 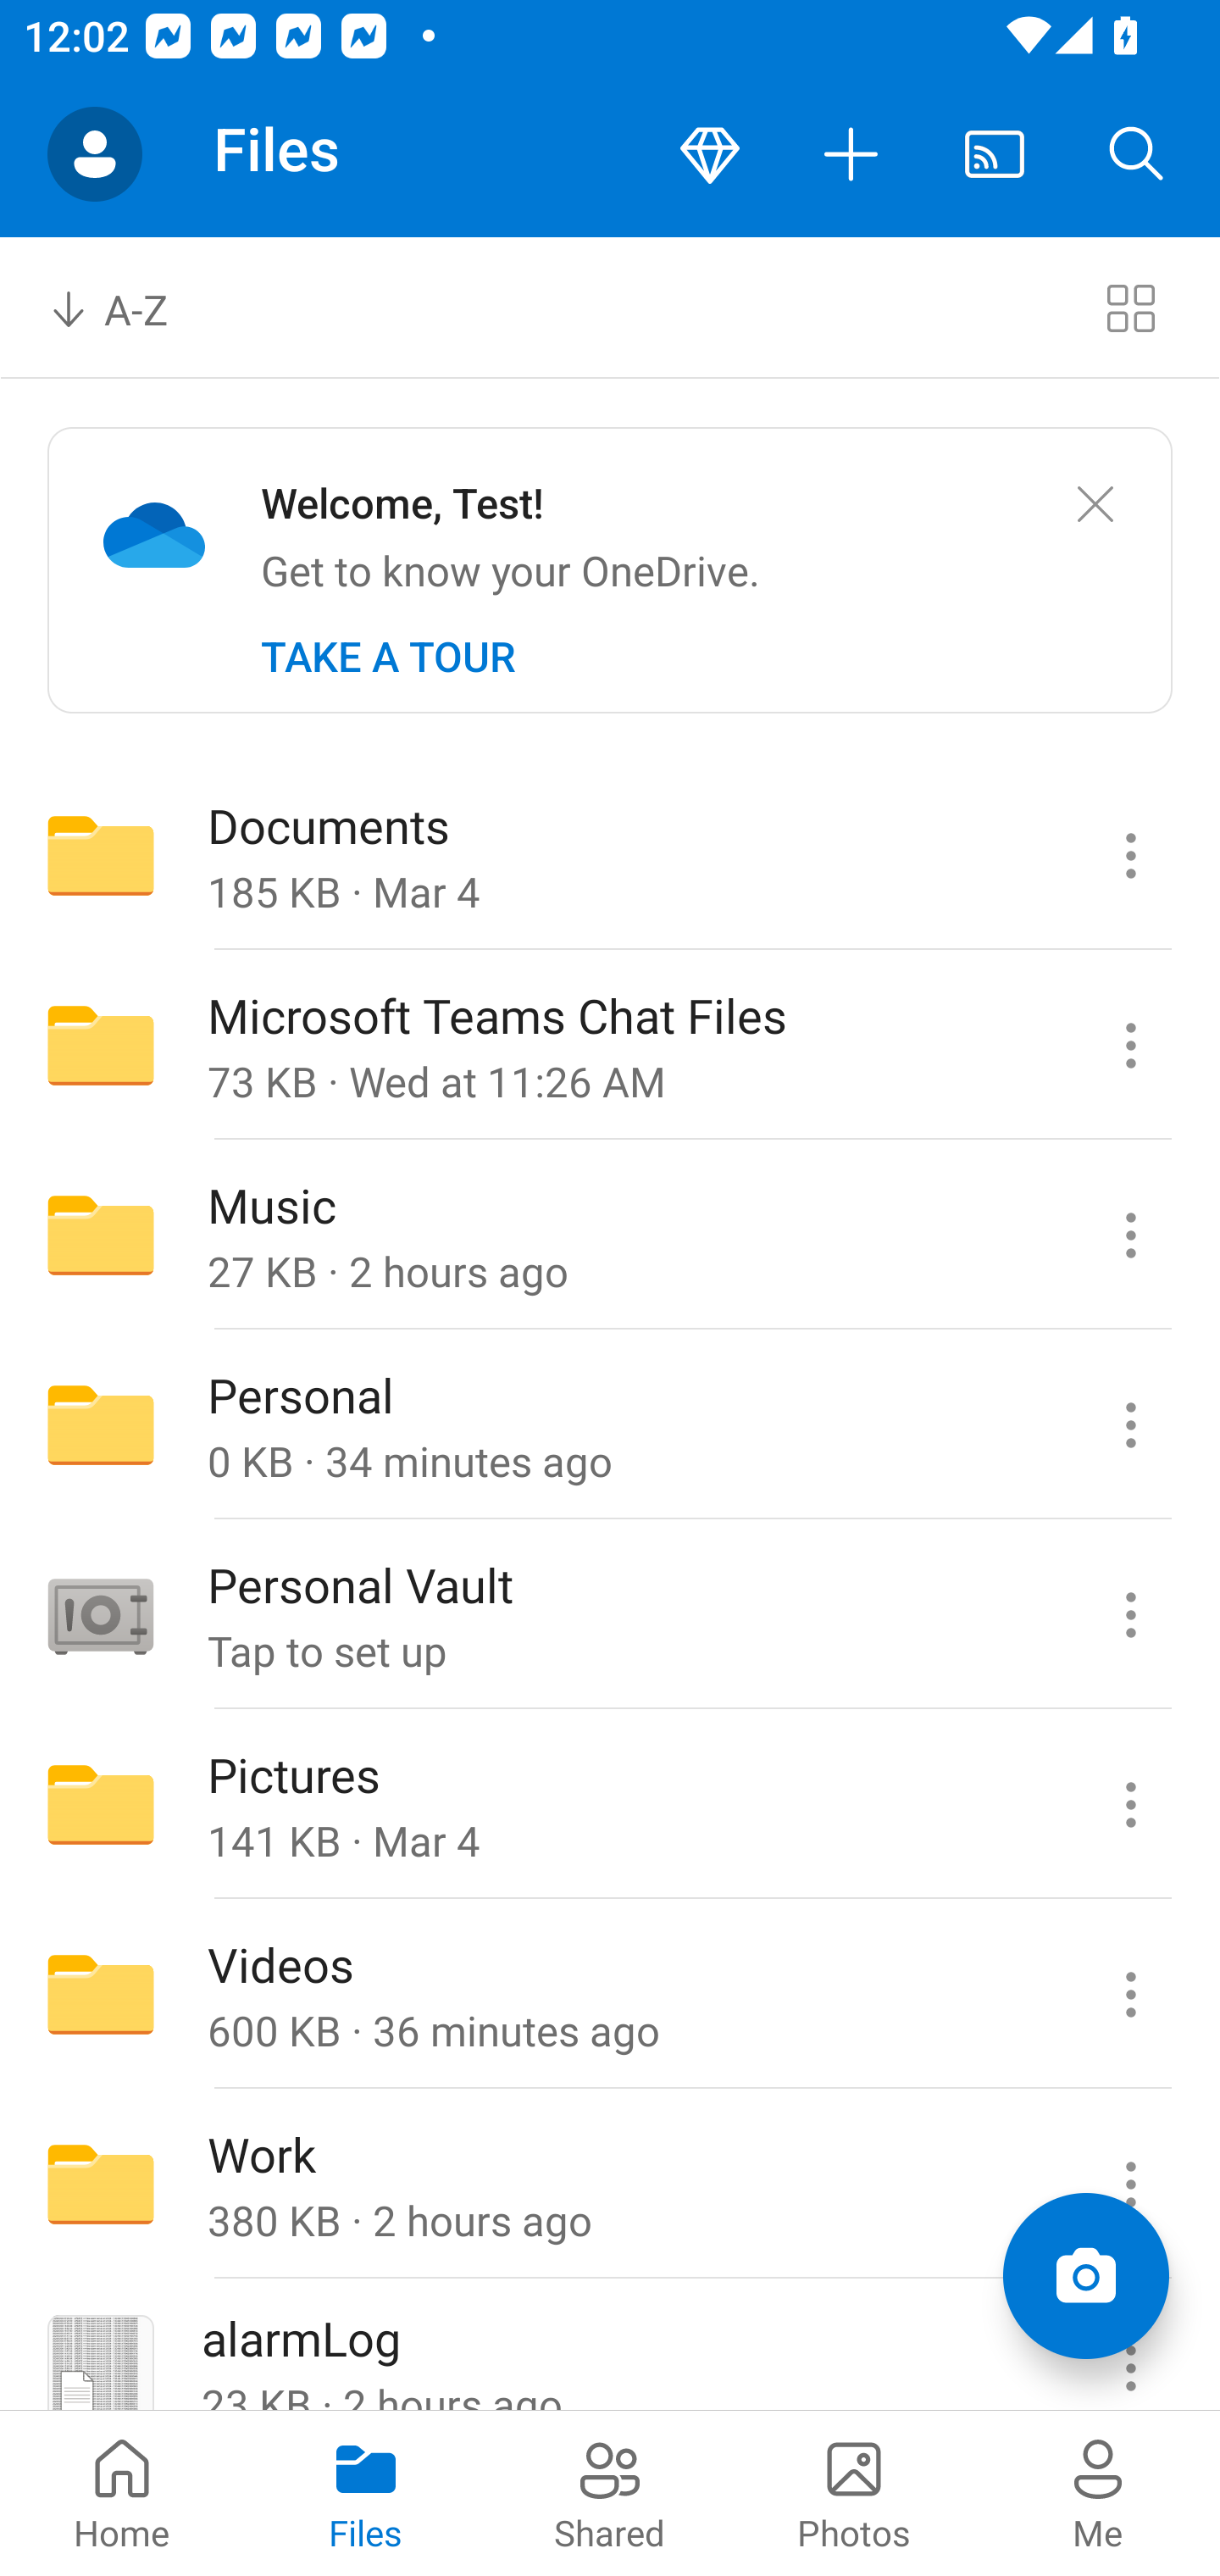 I want to click on More actions button, so click(x=852, y=154).